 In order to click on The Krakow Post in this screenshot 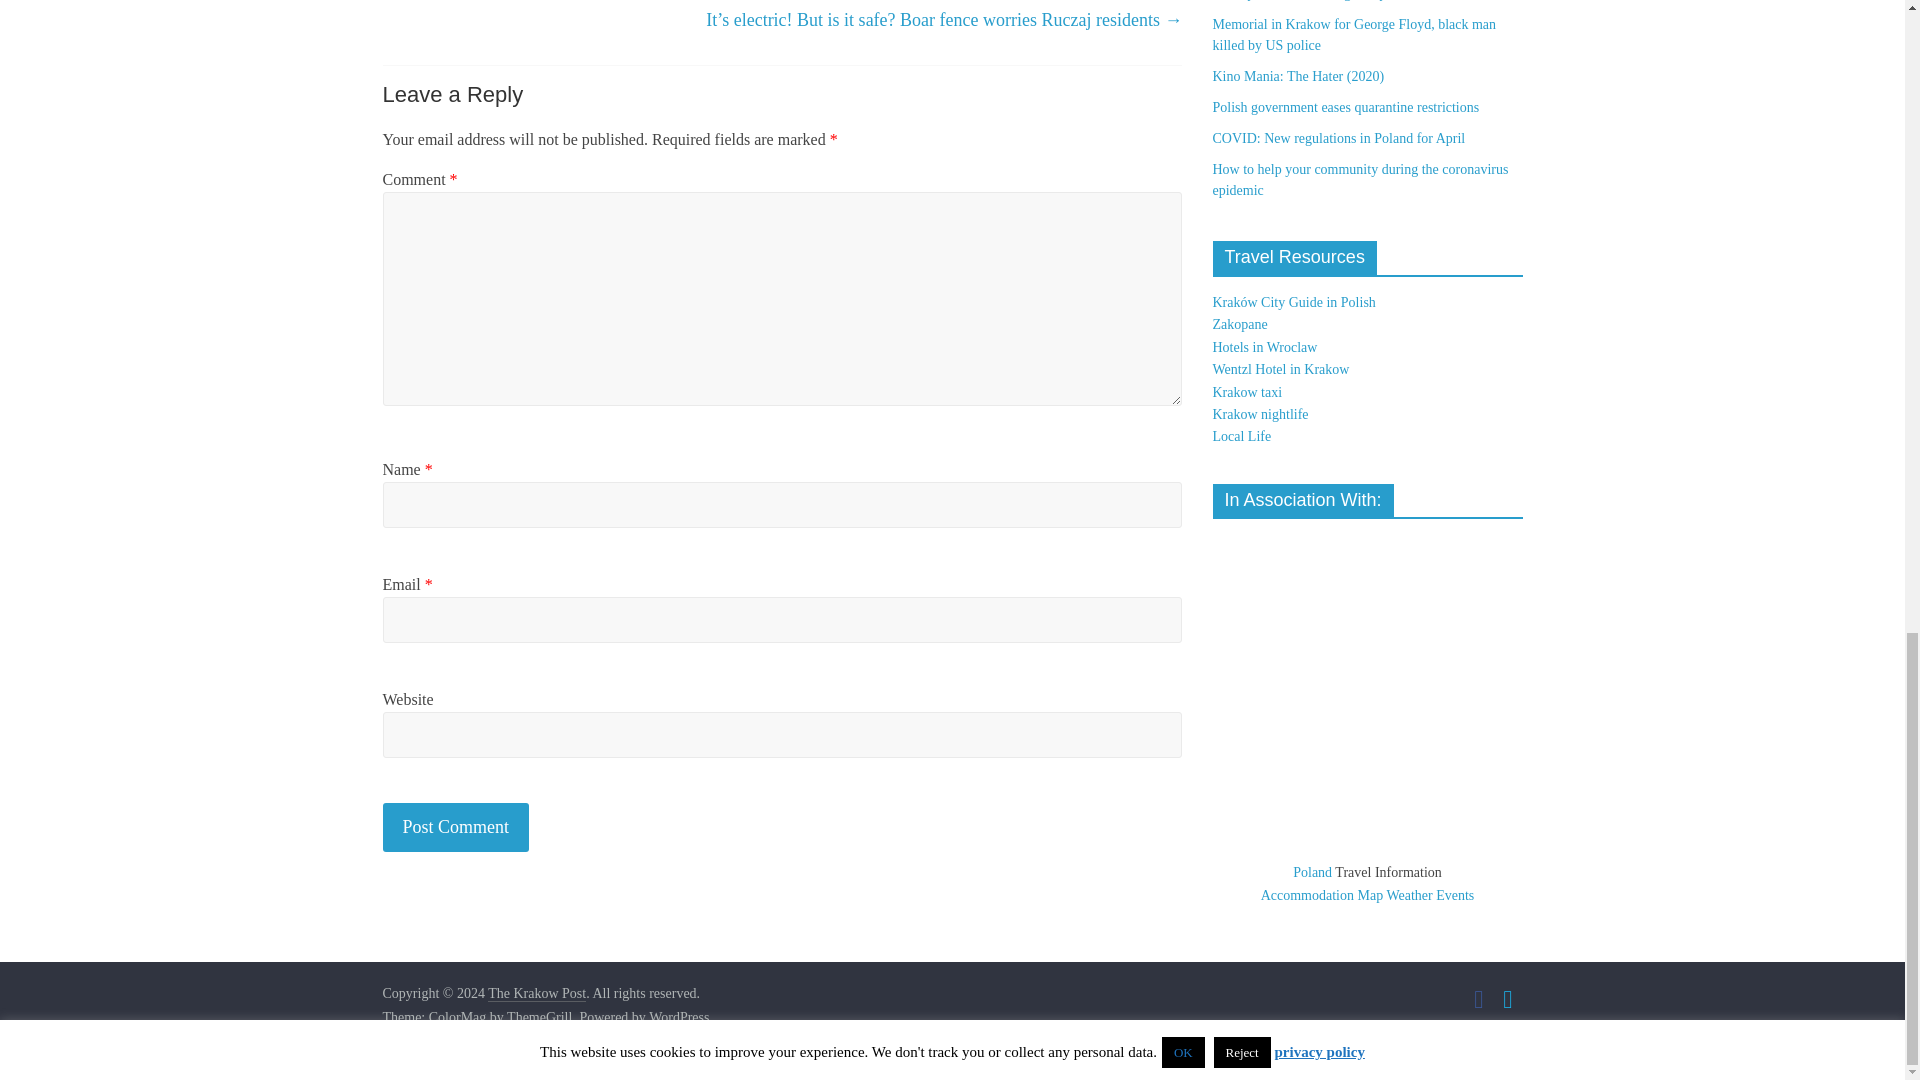, I will do `click(536, 994)`.